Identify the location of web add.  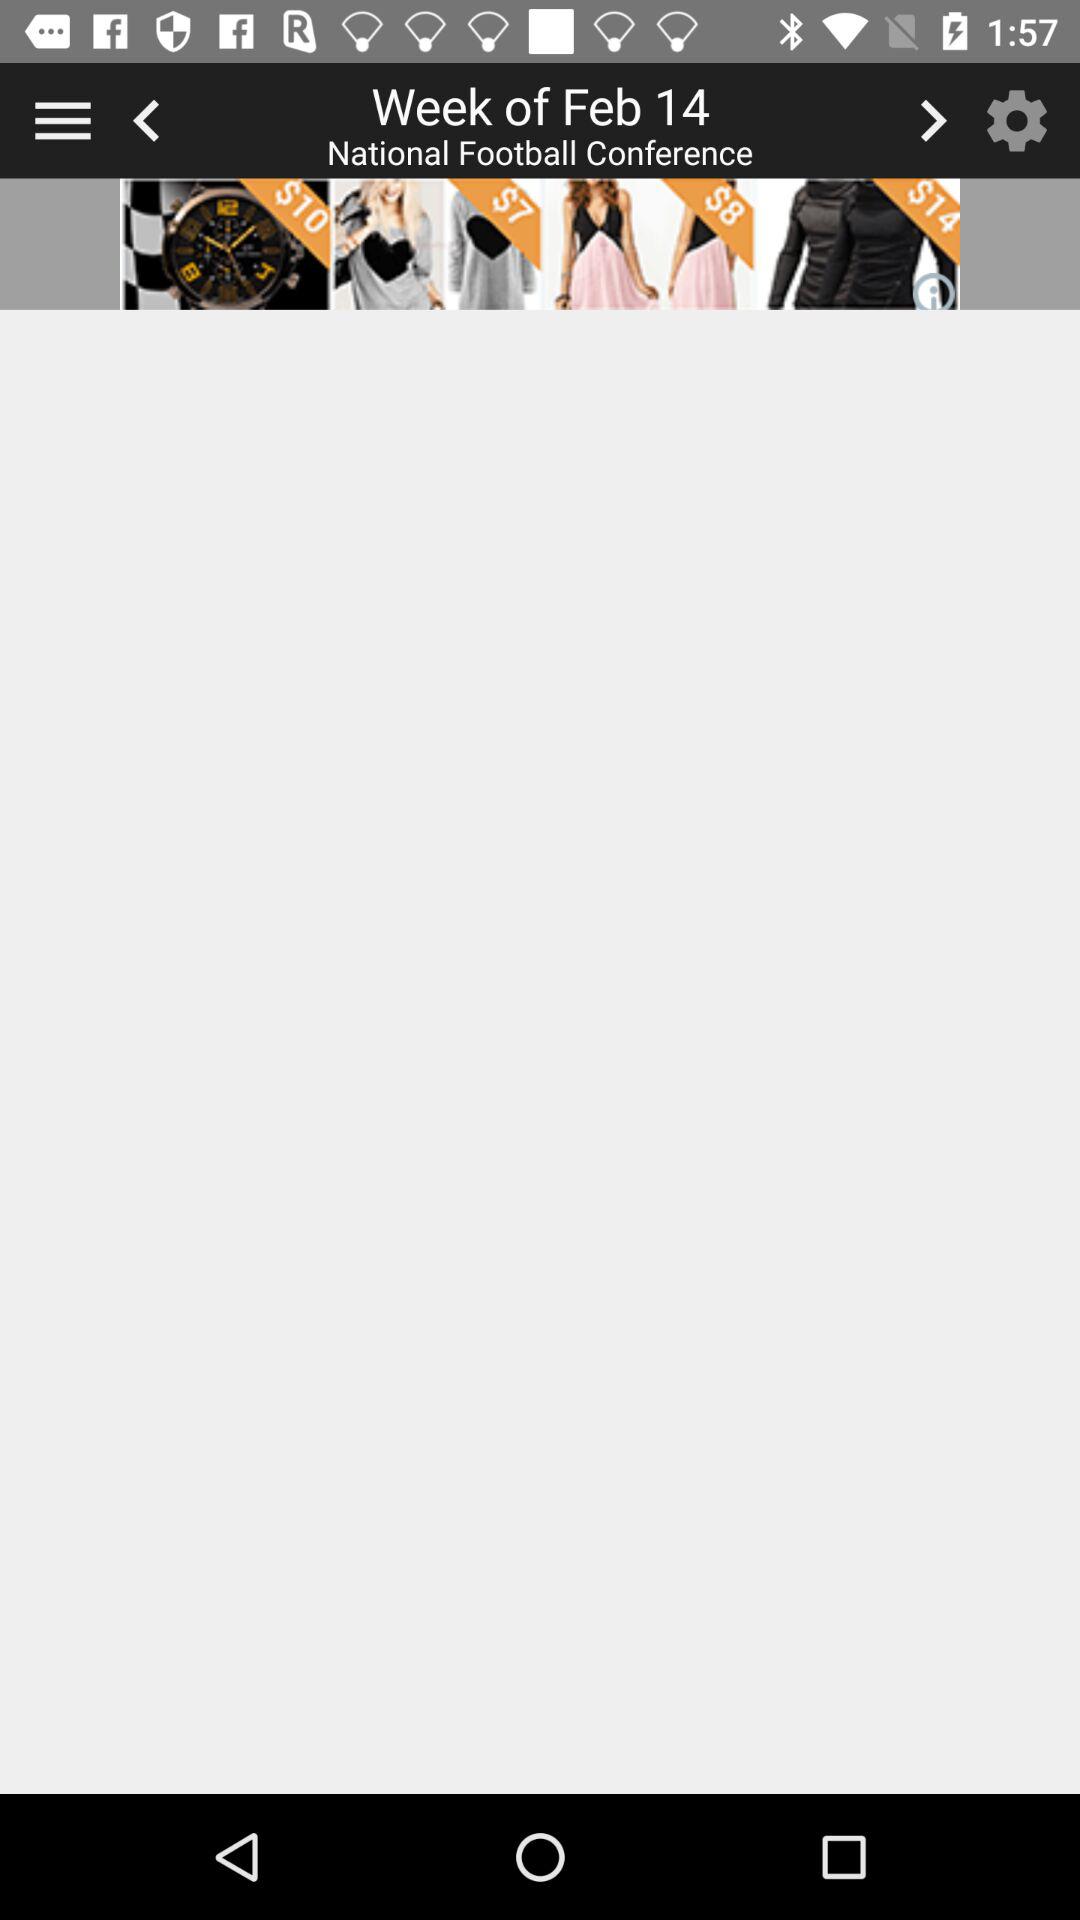
(540, 244).